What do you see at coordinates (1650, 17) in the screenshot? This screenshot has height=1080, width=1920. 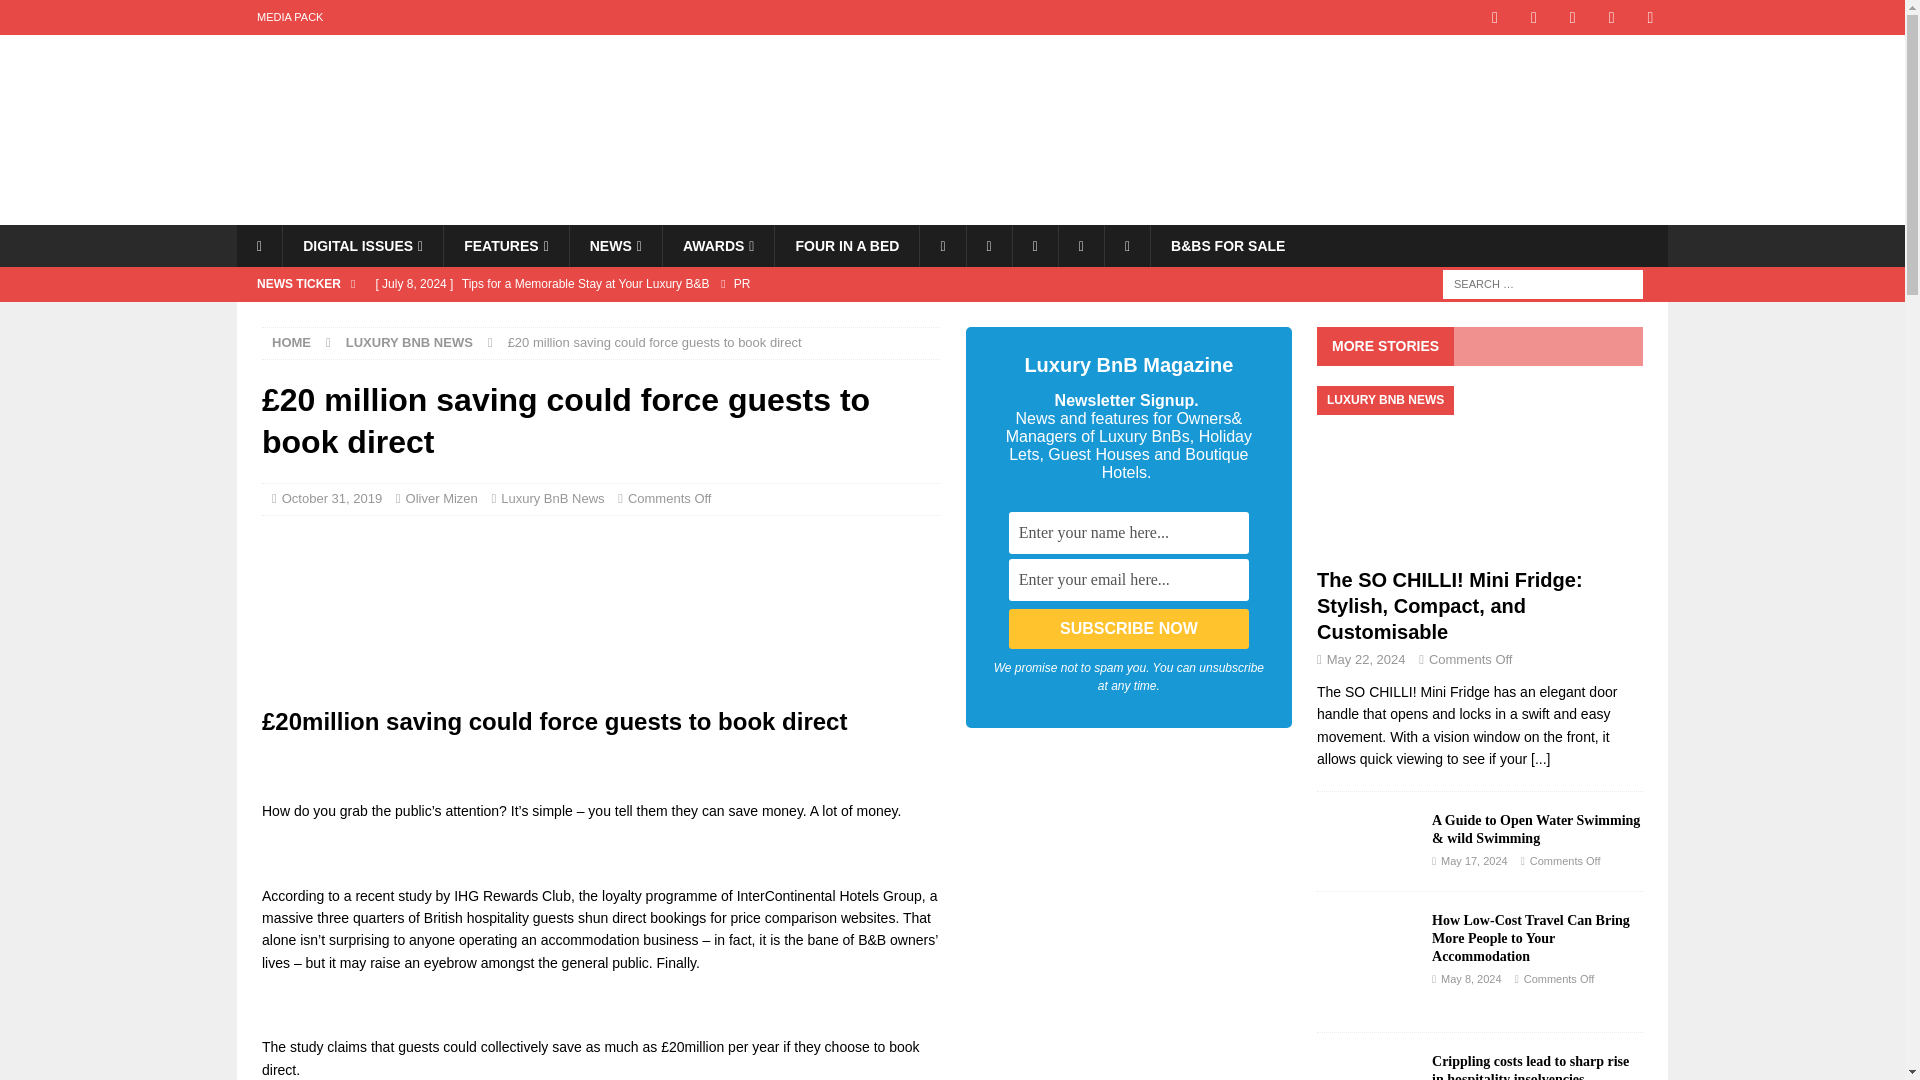 I see `Luxury BnB Magazine on LinkedIn` at bounding box center [1650, 17].